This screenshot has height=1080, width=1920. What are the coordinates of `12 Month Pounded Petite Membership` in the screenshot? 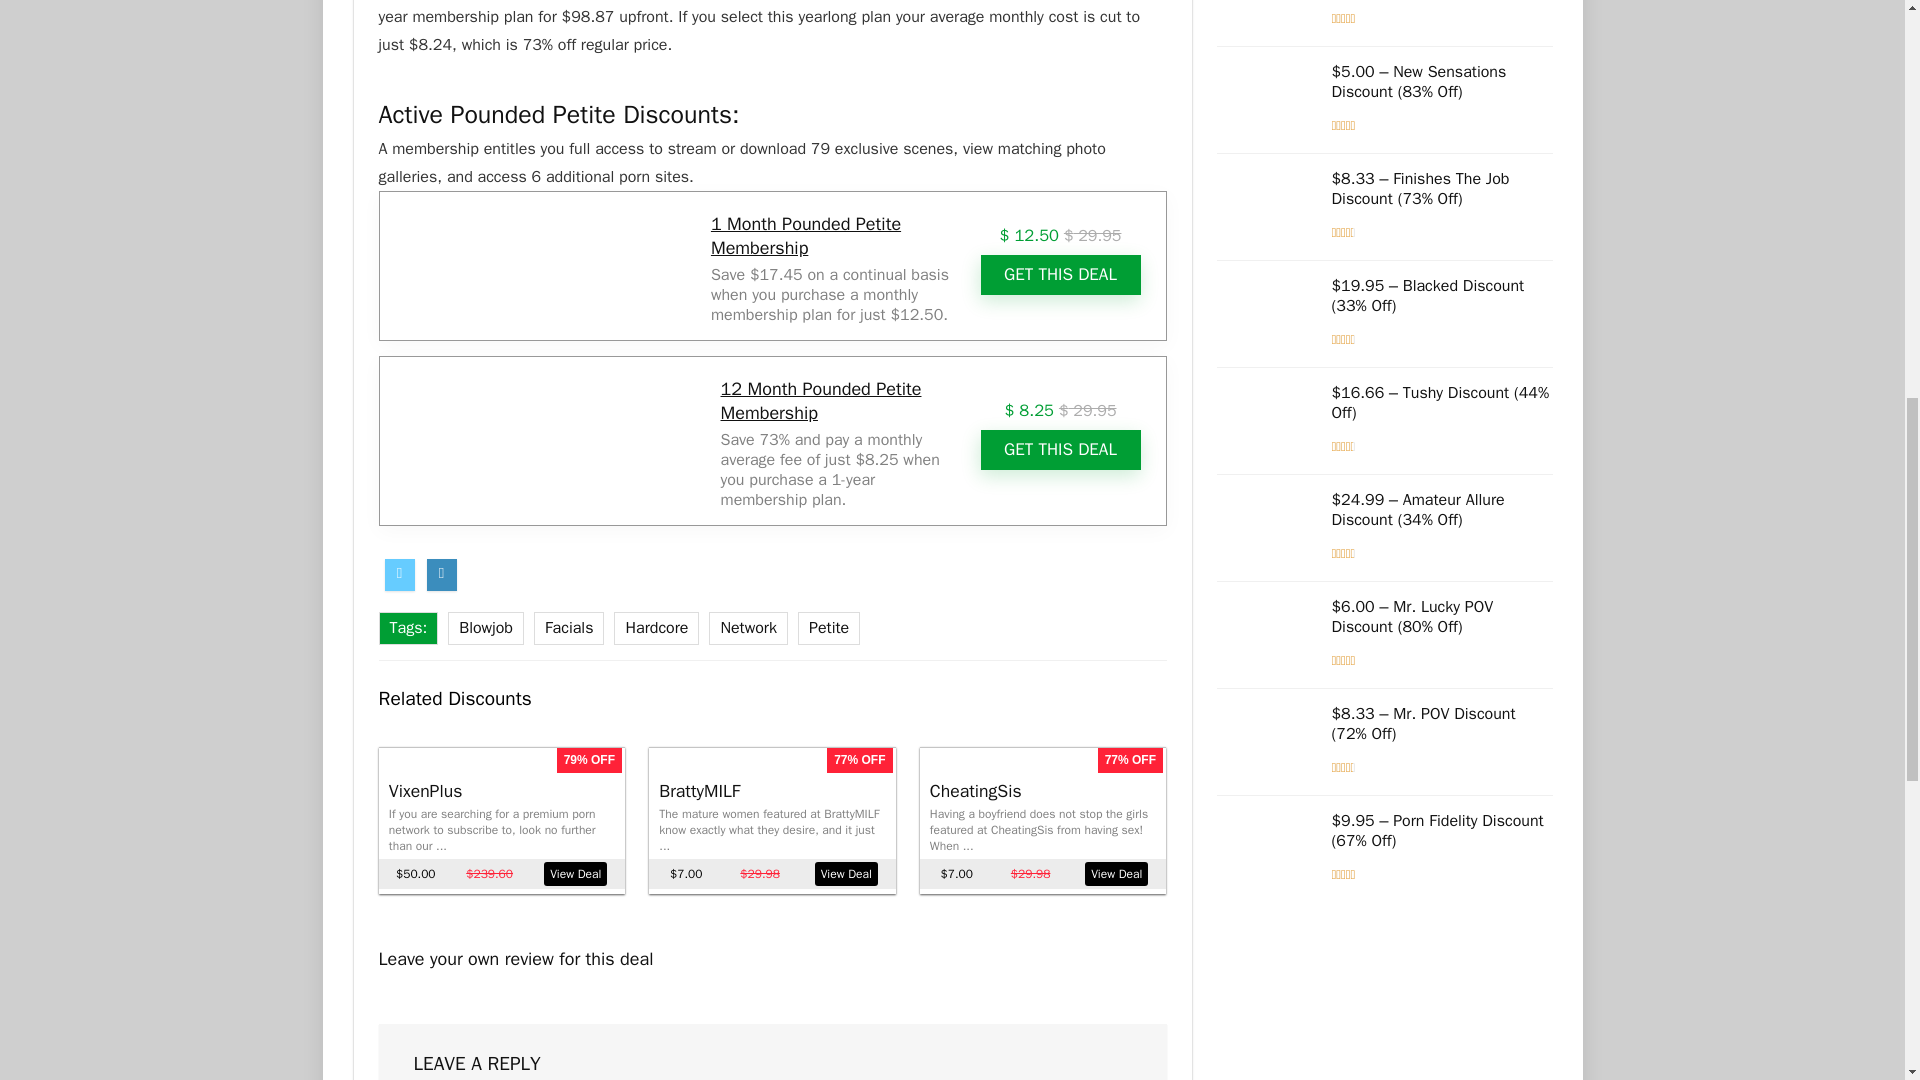 It's located at (821, 401).